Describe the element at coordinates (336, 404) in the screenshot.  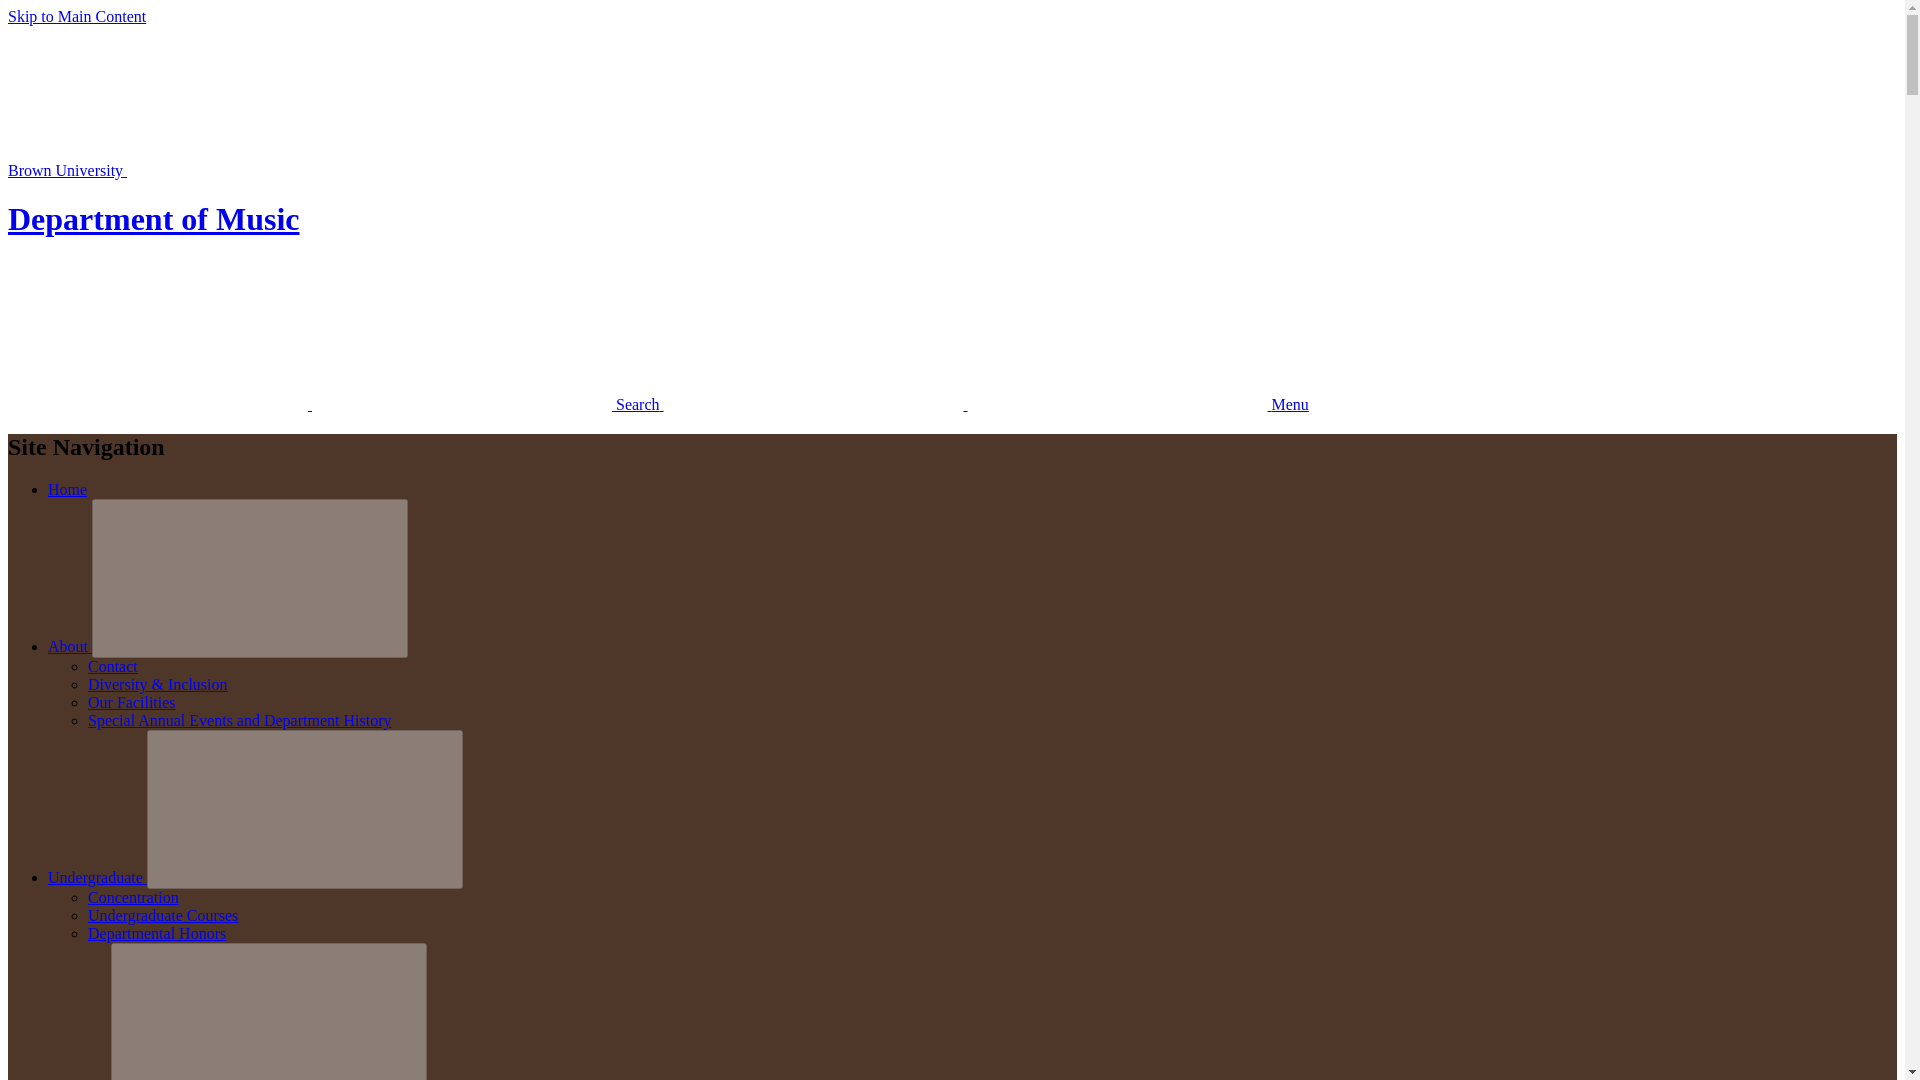
I see `Search` at that location.